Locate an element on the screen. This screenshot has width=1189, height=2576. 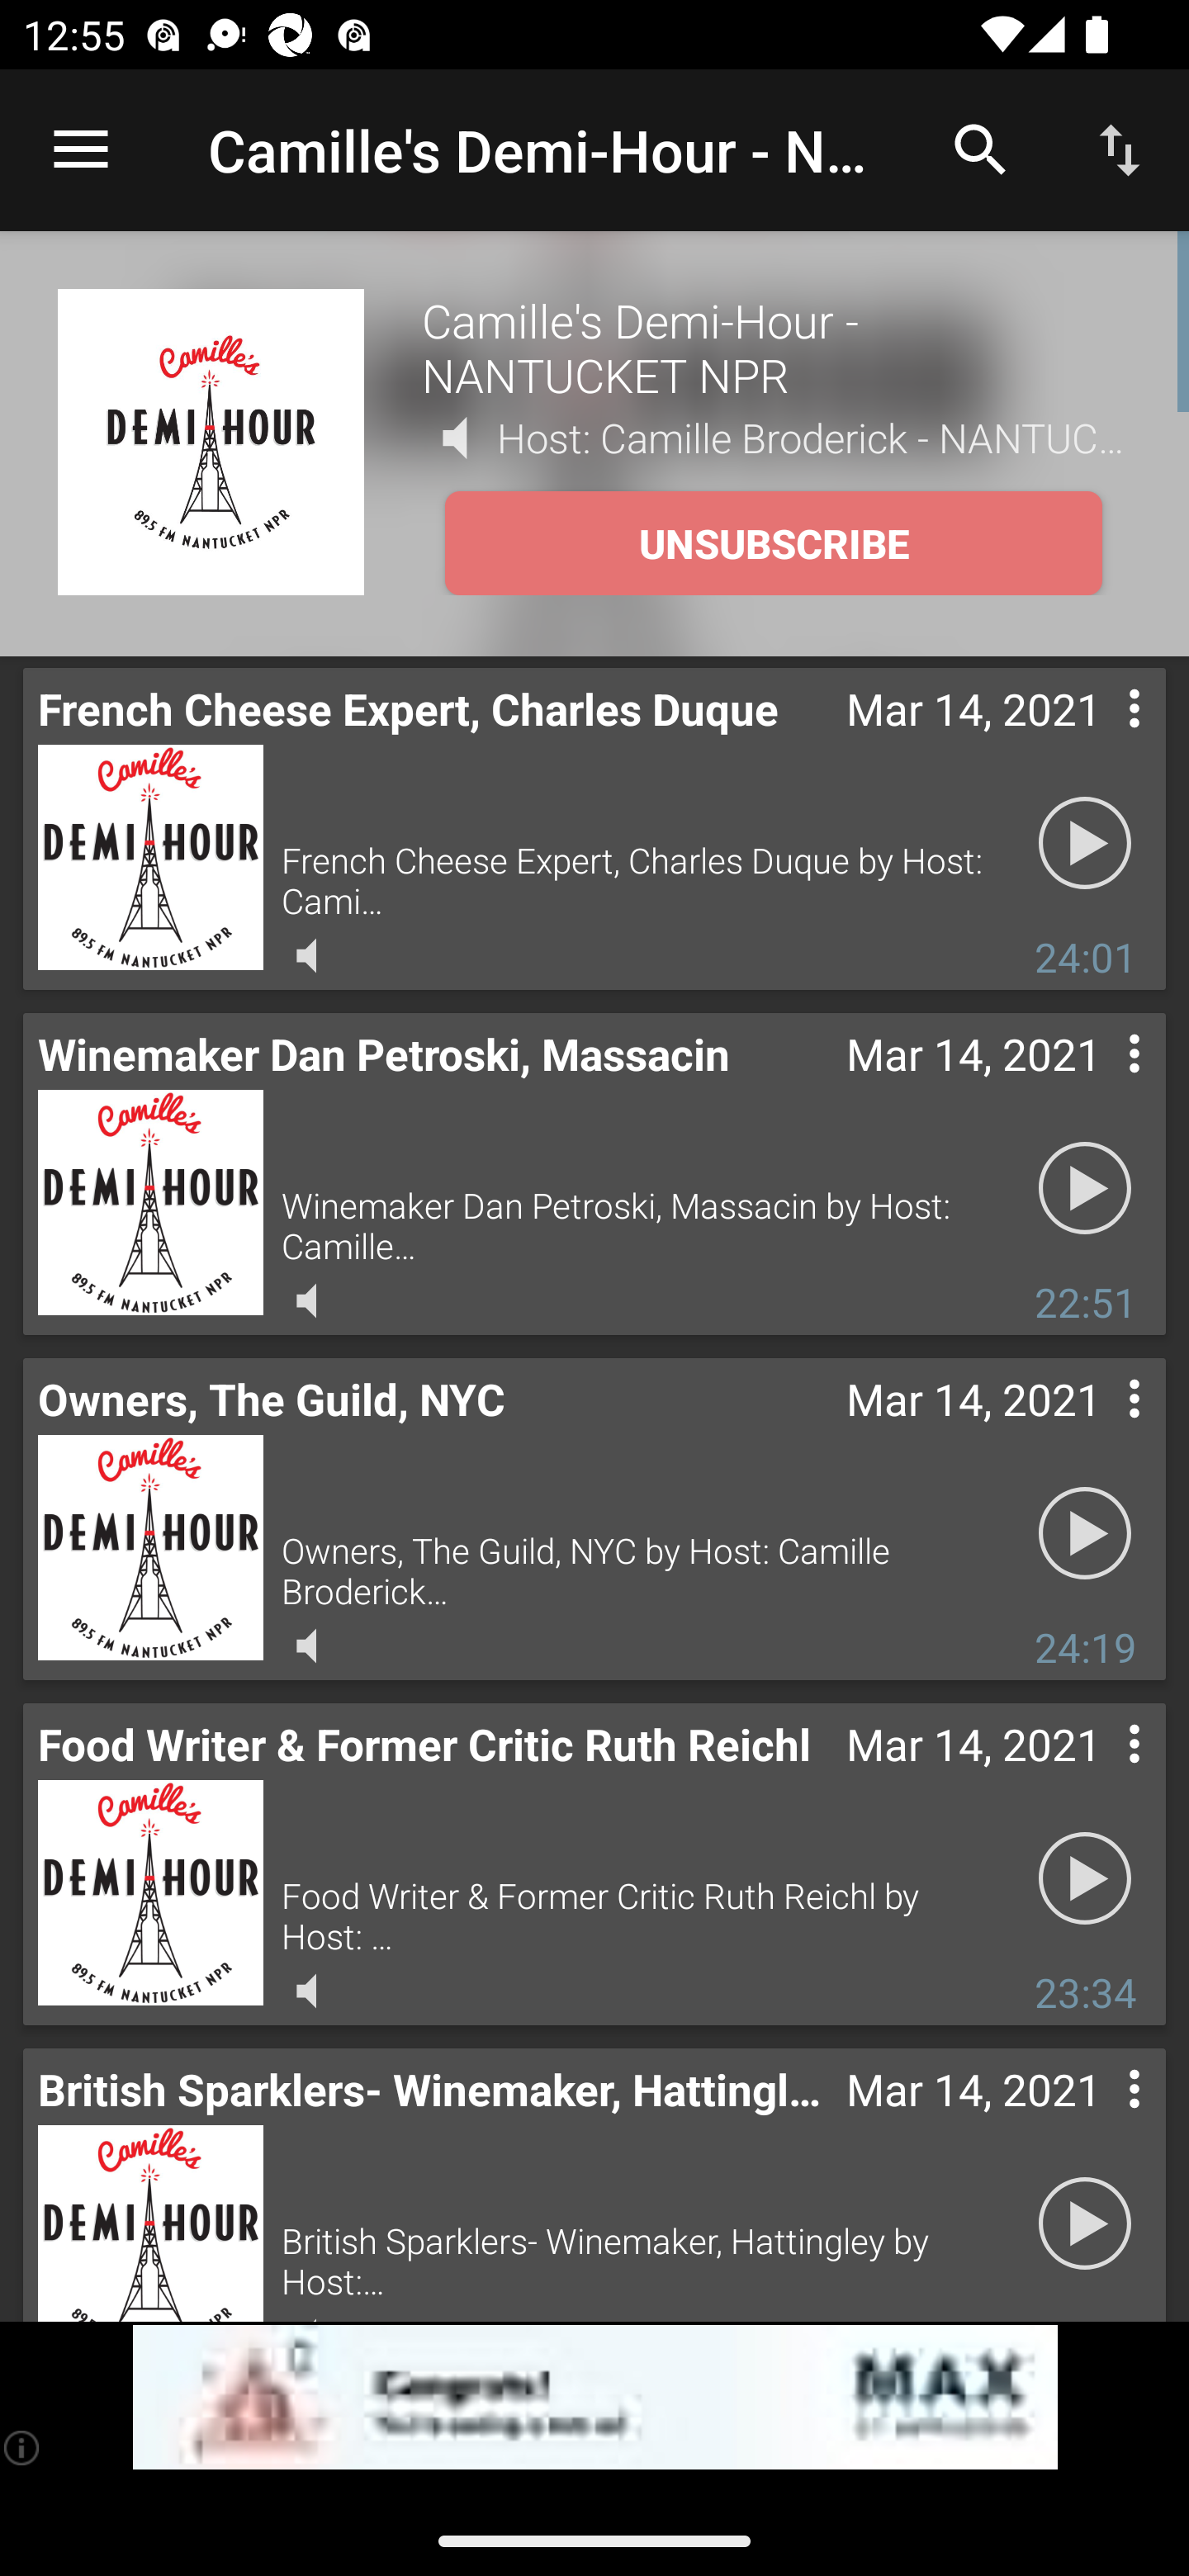
Contextual menu is located at coordinates (1098, 1775).